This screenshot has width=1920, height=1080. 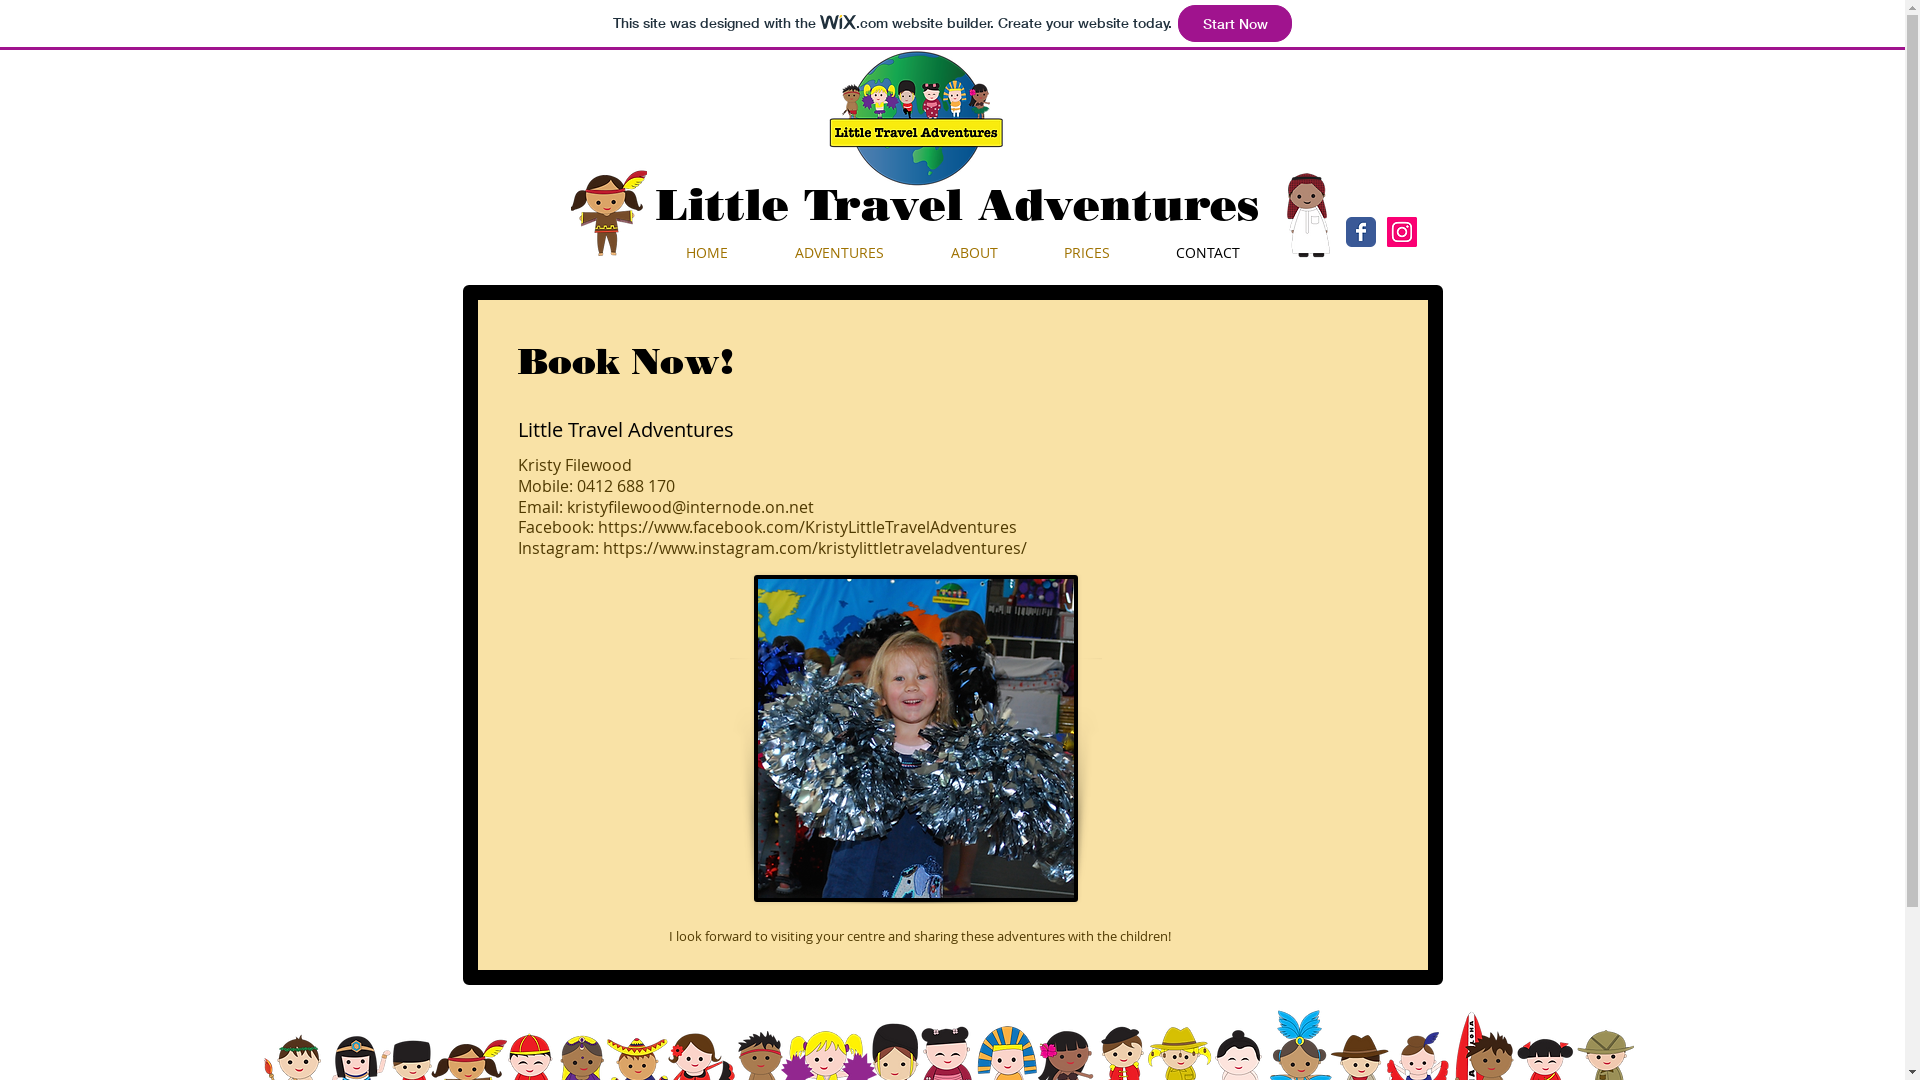 I want to click on ADVENTURES, so click(x=840, y=253).